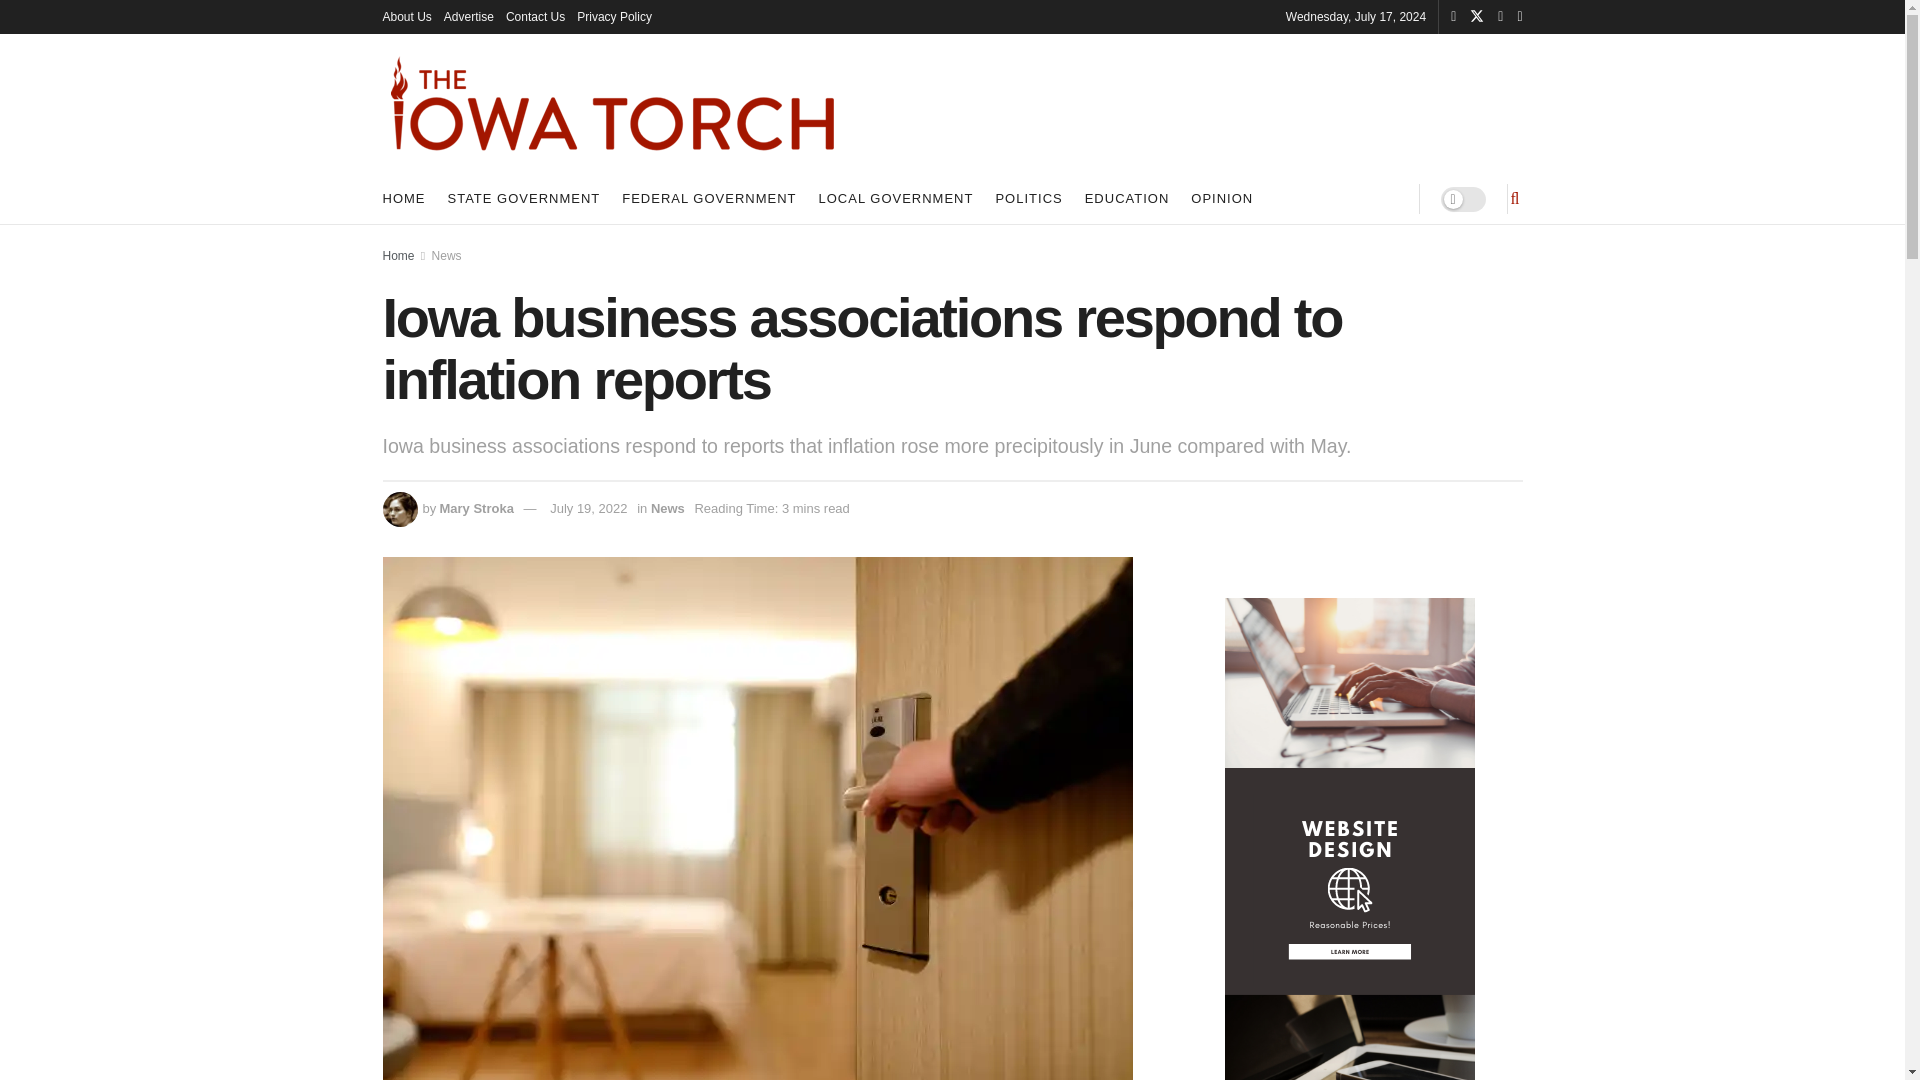 The height and width of the screenshot is (1080, 1920). I want to click on POLITICS, so click(1028, 198).